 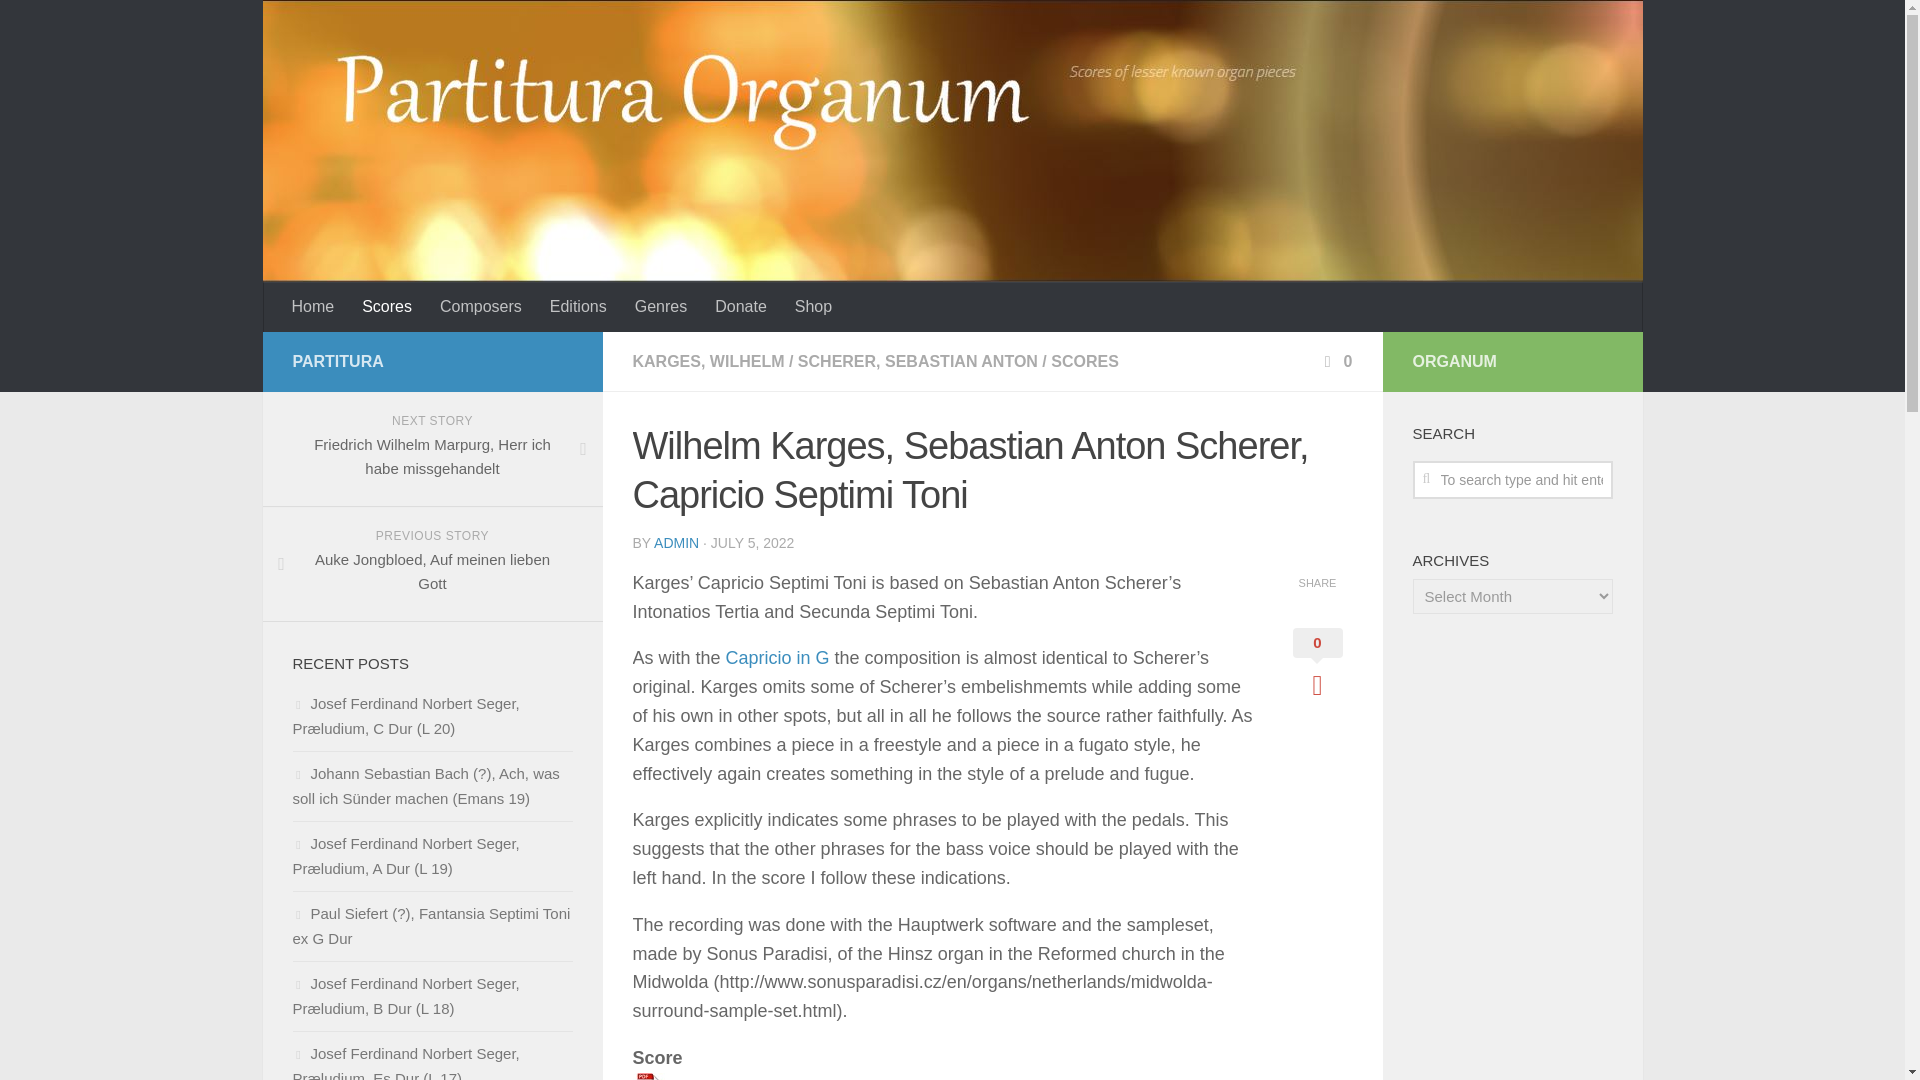 I want to click on Donate, so click(x=1512, y=480).